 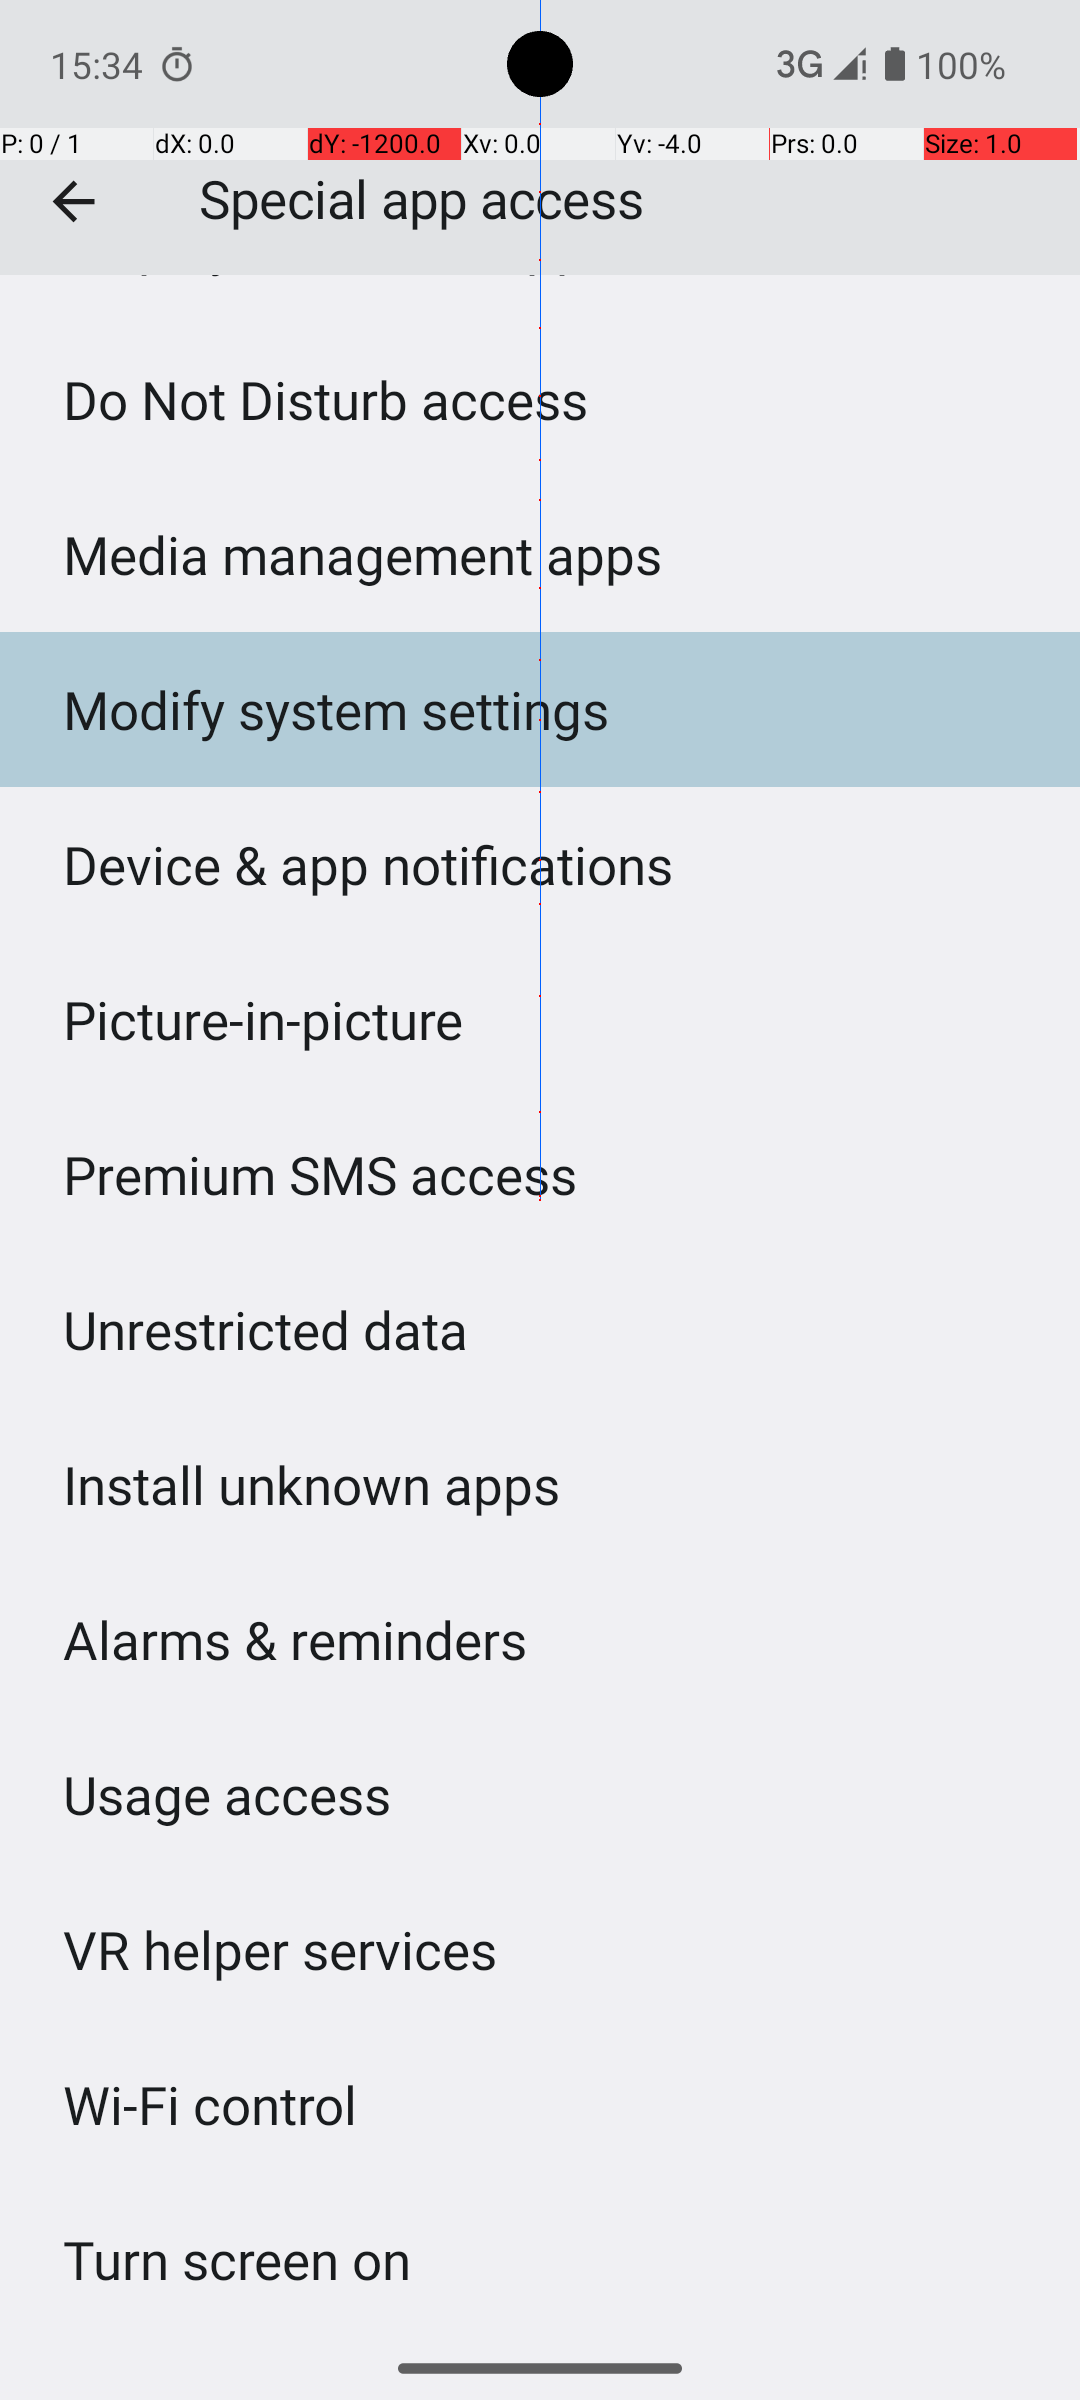 I want to click on Device & app notifications, so click(x=368, y=864).